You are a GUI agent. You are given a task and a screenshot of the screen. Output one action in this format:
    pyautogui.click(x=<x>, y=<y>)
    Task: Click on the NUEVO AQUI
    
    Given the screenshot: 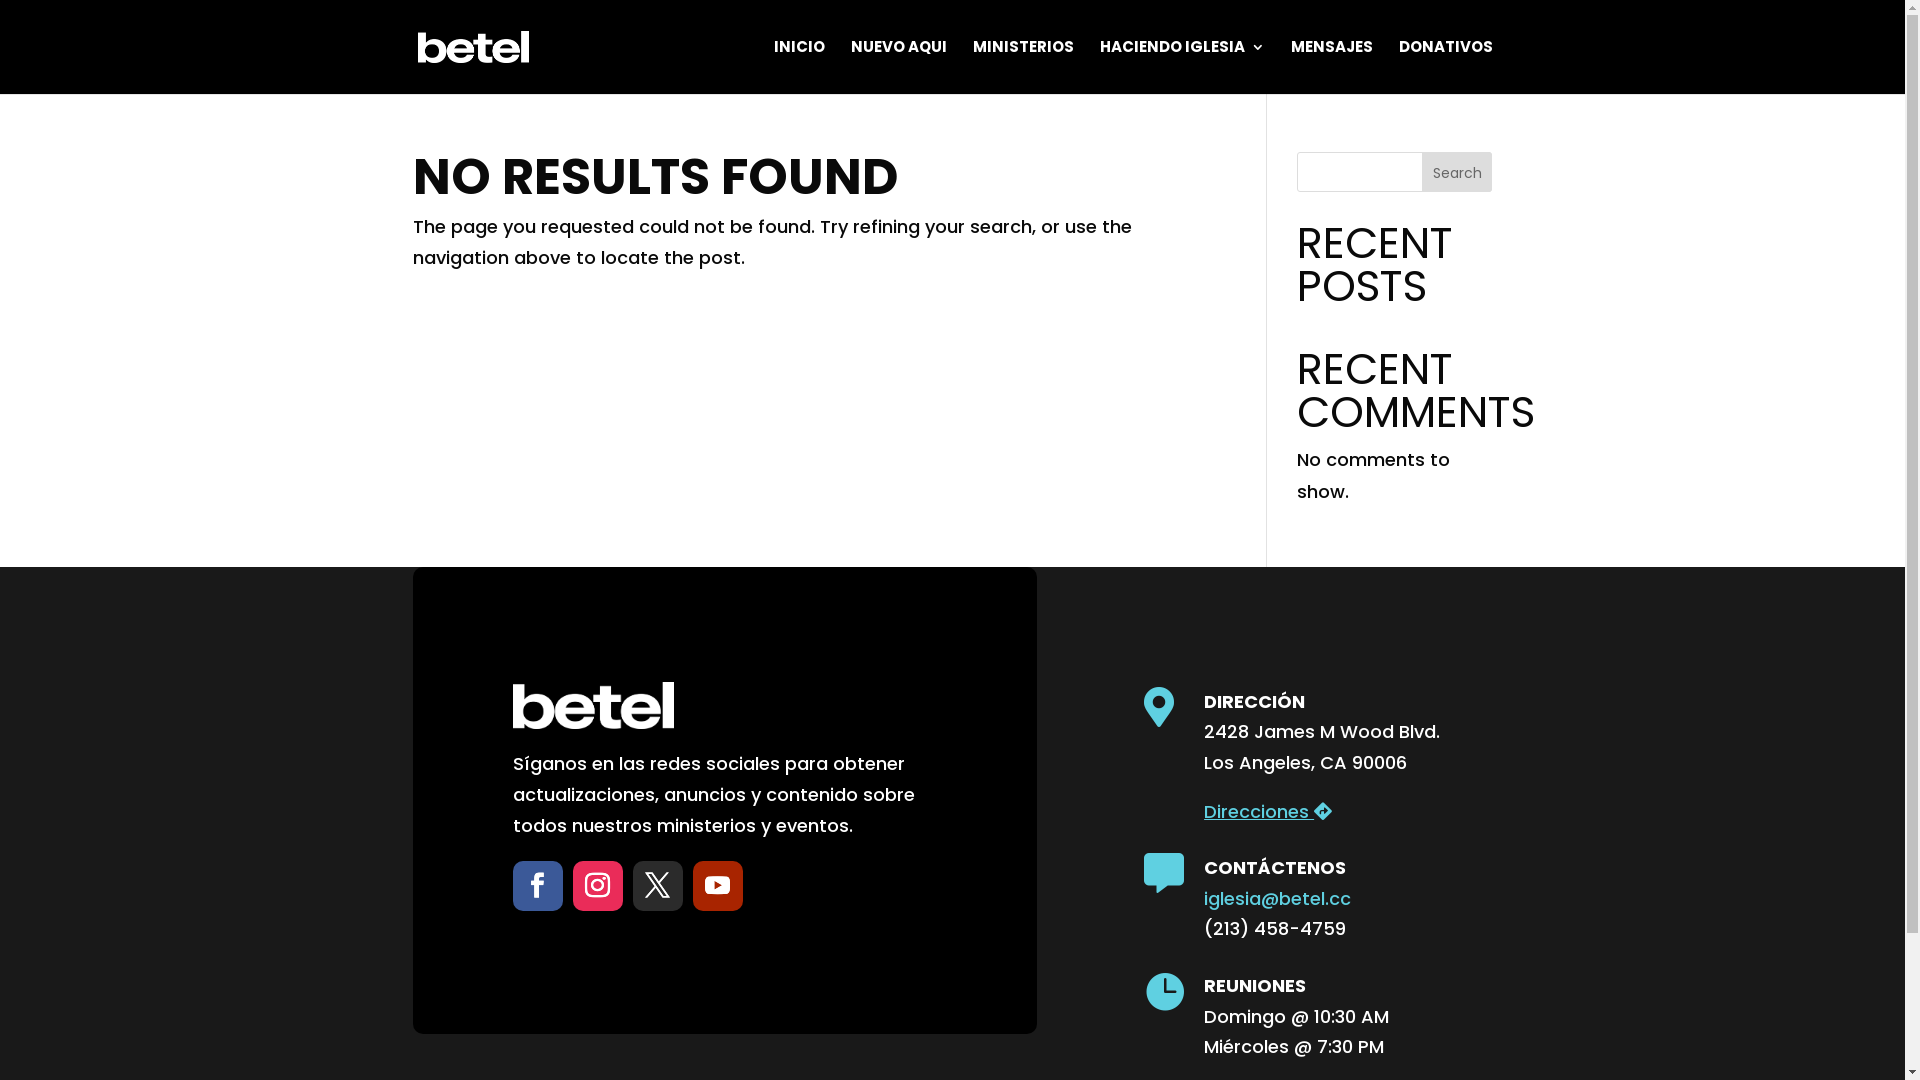 What is the action you would take?
    pyautogui.click(x=898, y=67)
    